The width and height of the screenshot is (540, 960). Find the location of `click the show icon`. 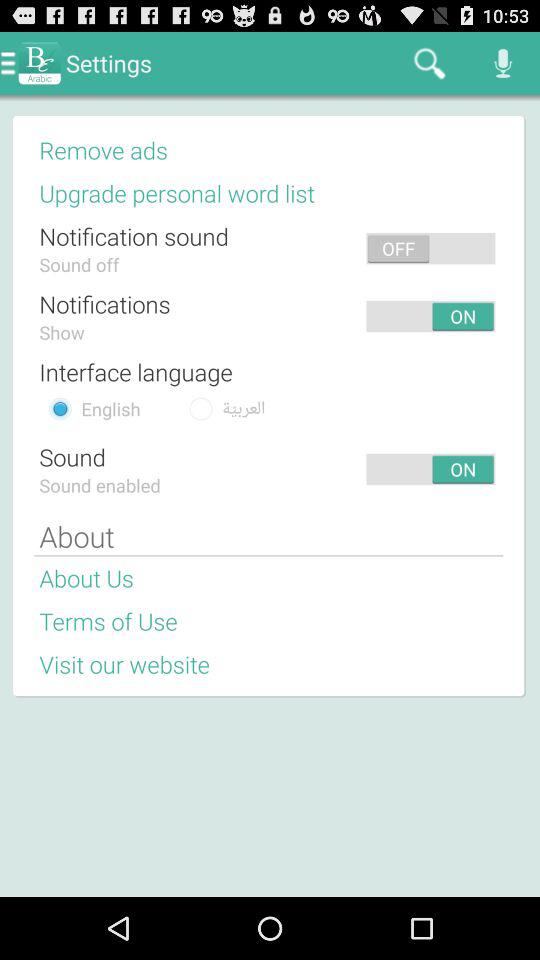

click the show icon is located at coordinates (62, 332).